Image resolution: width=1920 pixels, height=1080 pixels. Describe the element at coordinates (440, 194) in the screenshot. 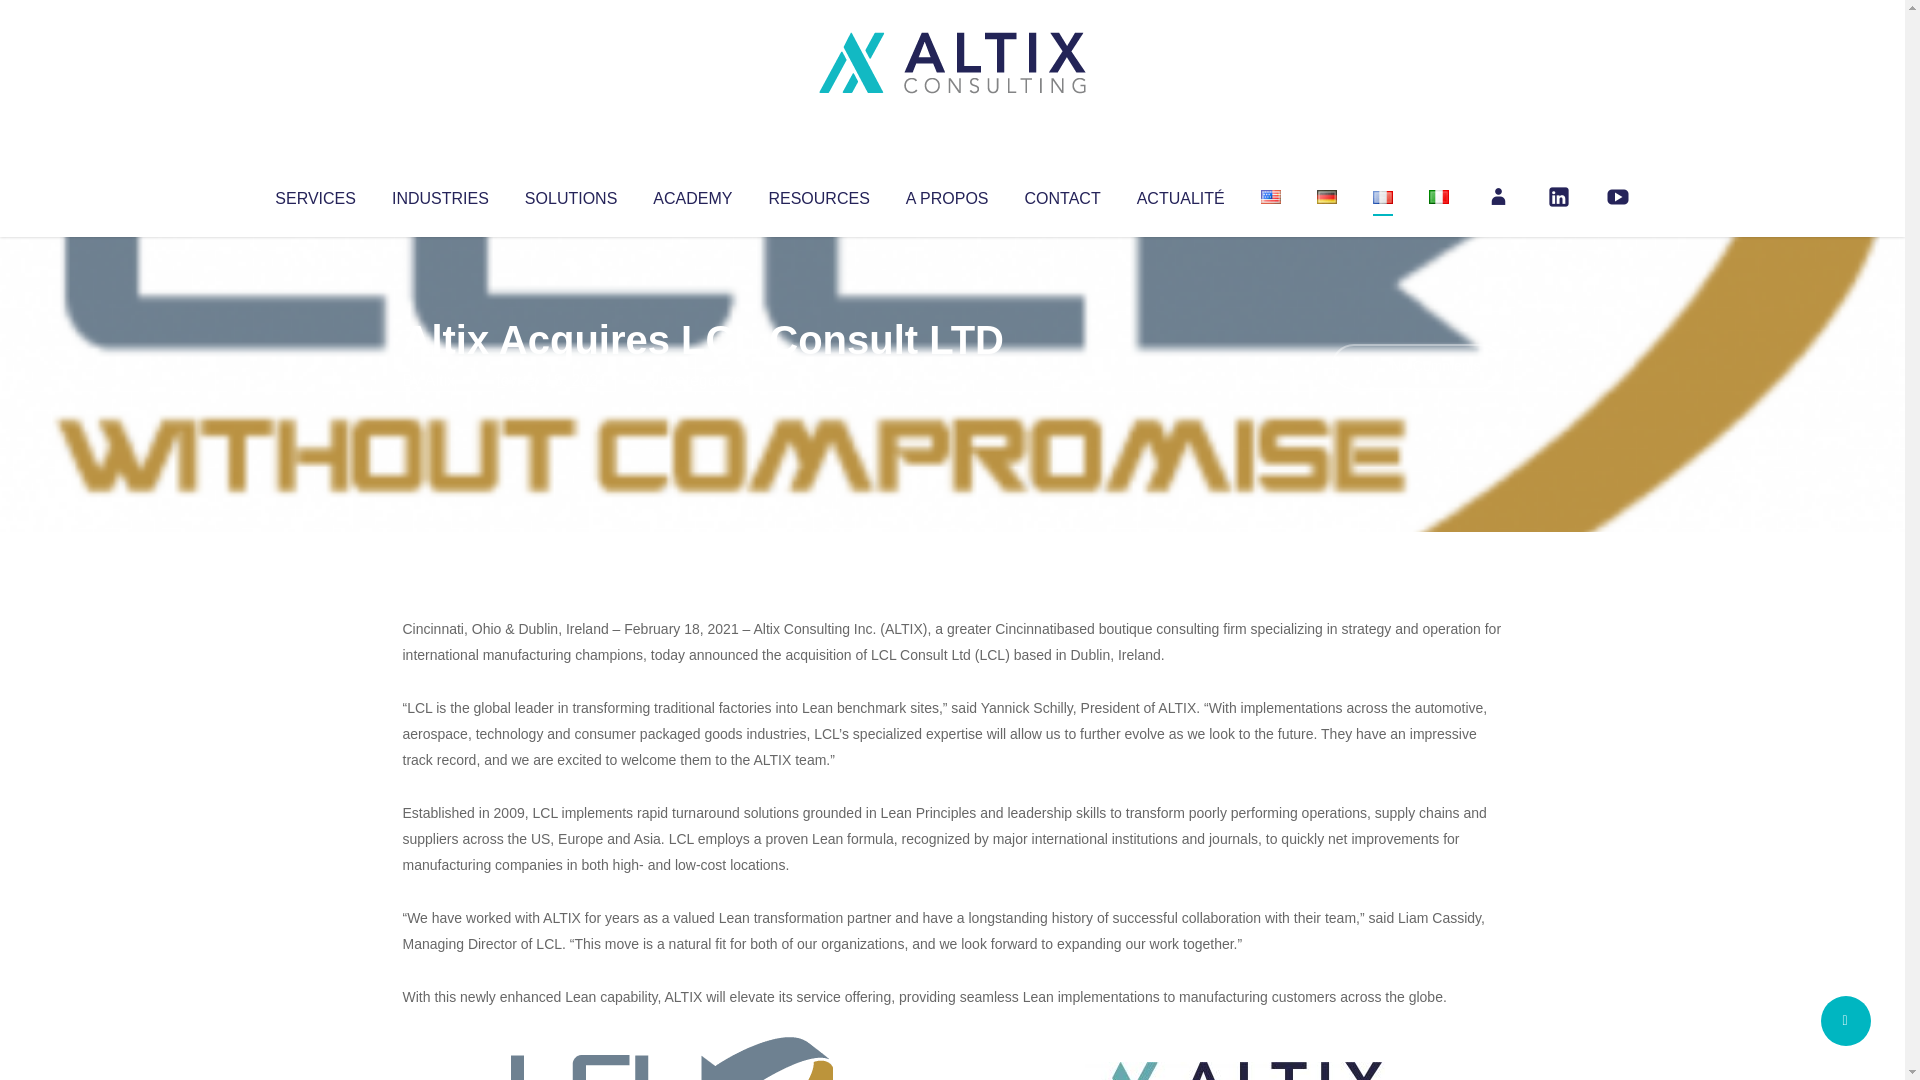

I see `INDUSTRIES` at that location.